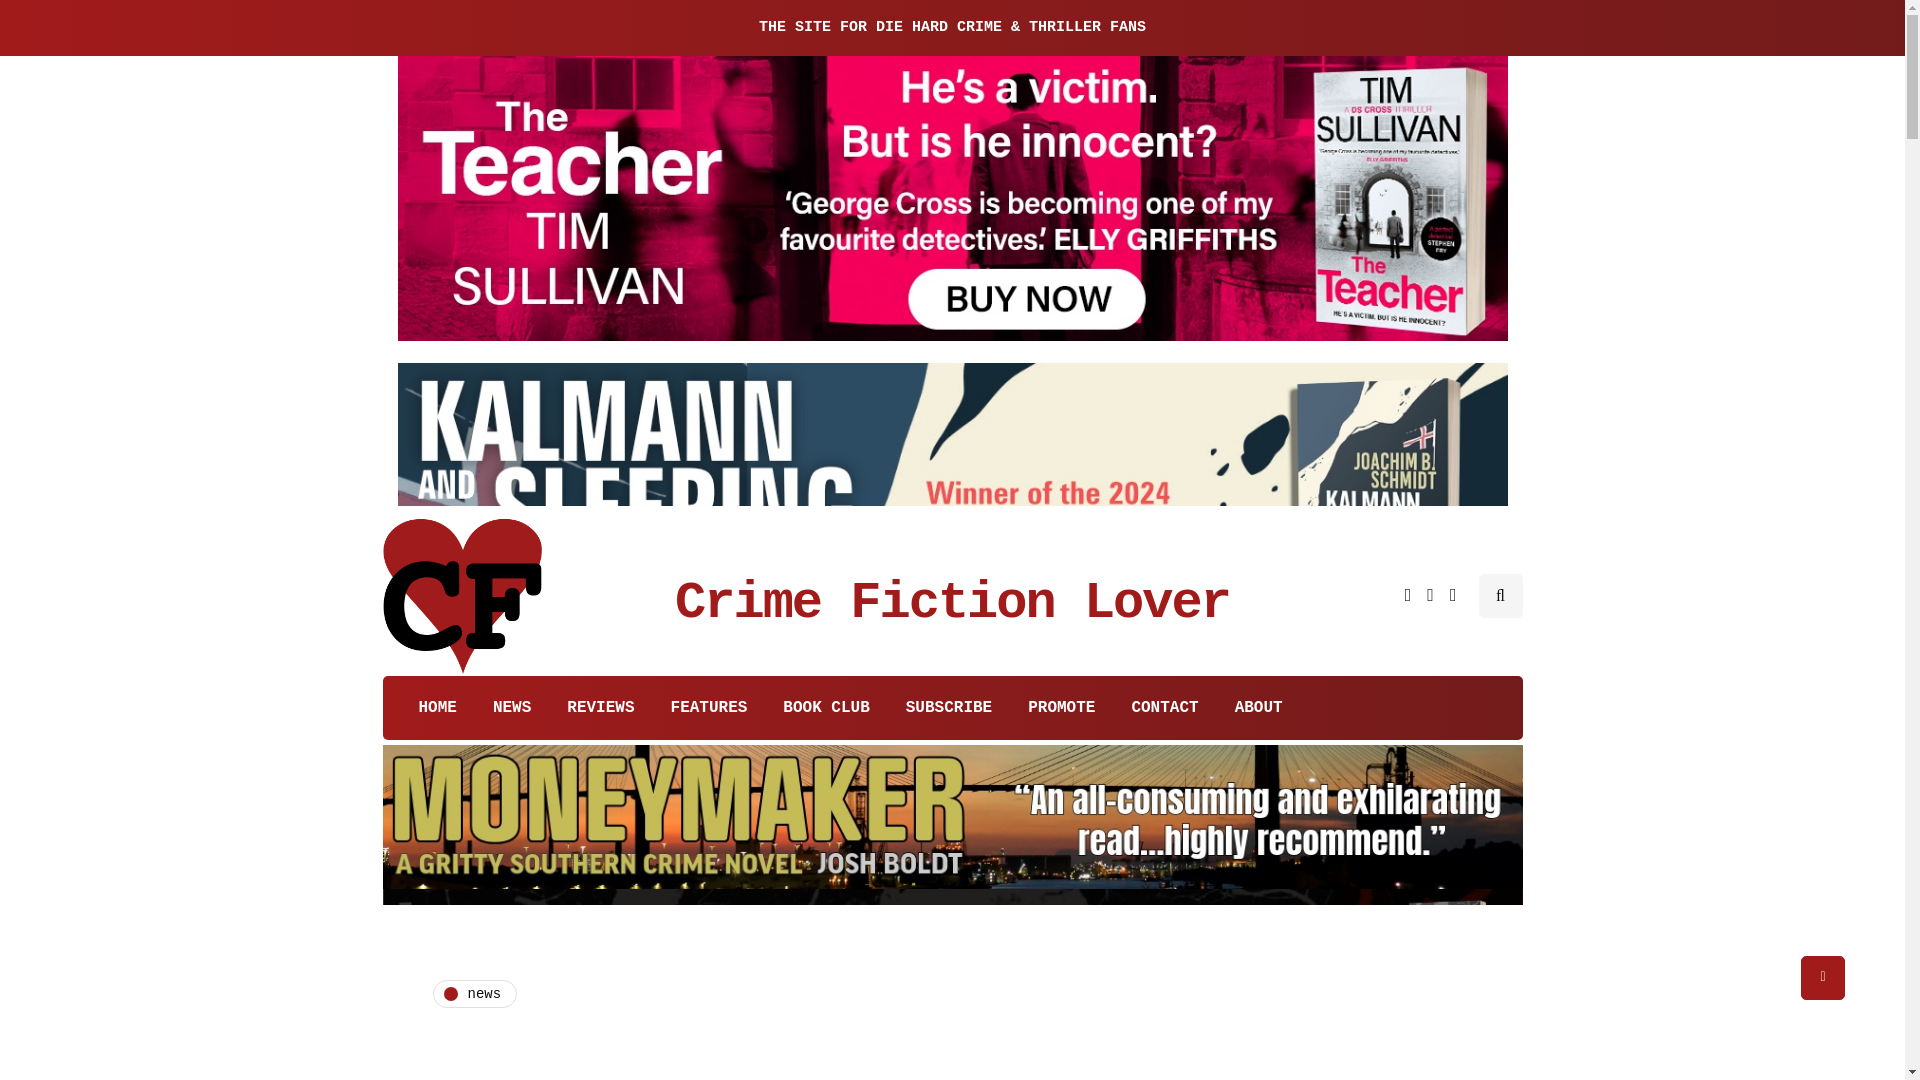 This screenshot has width=1920, height=1080. What do you see at coordinates (1259, 708) in the screenshot?
I see `ABOUT` at bounding box center [1259, 708].